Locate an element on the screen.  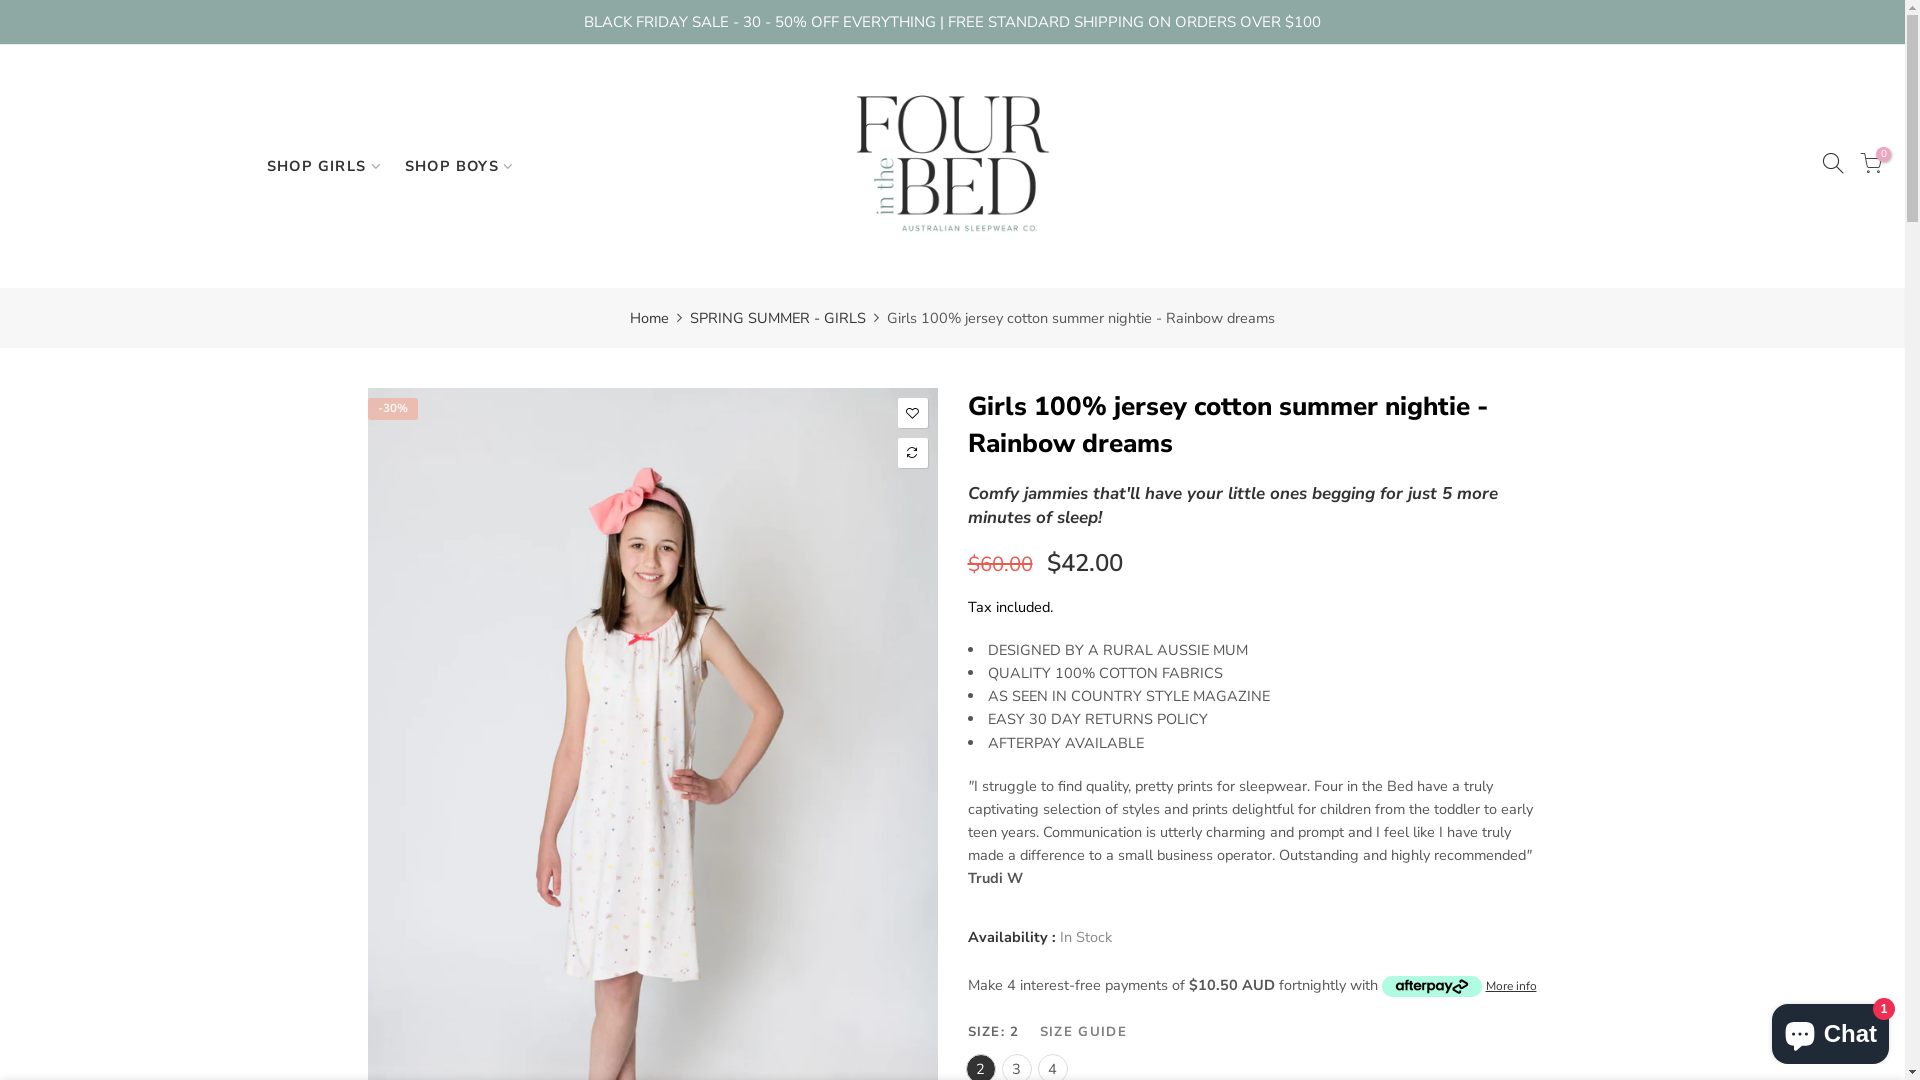
Home is located at coordinates (650, 318).